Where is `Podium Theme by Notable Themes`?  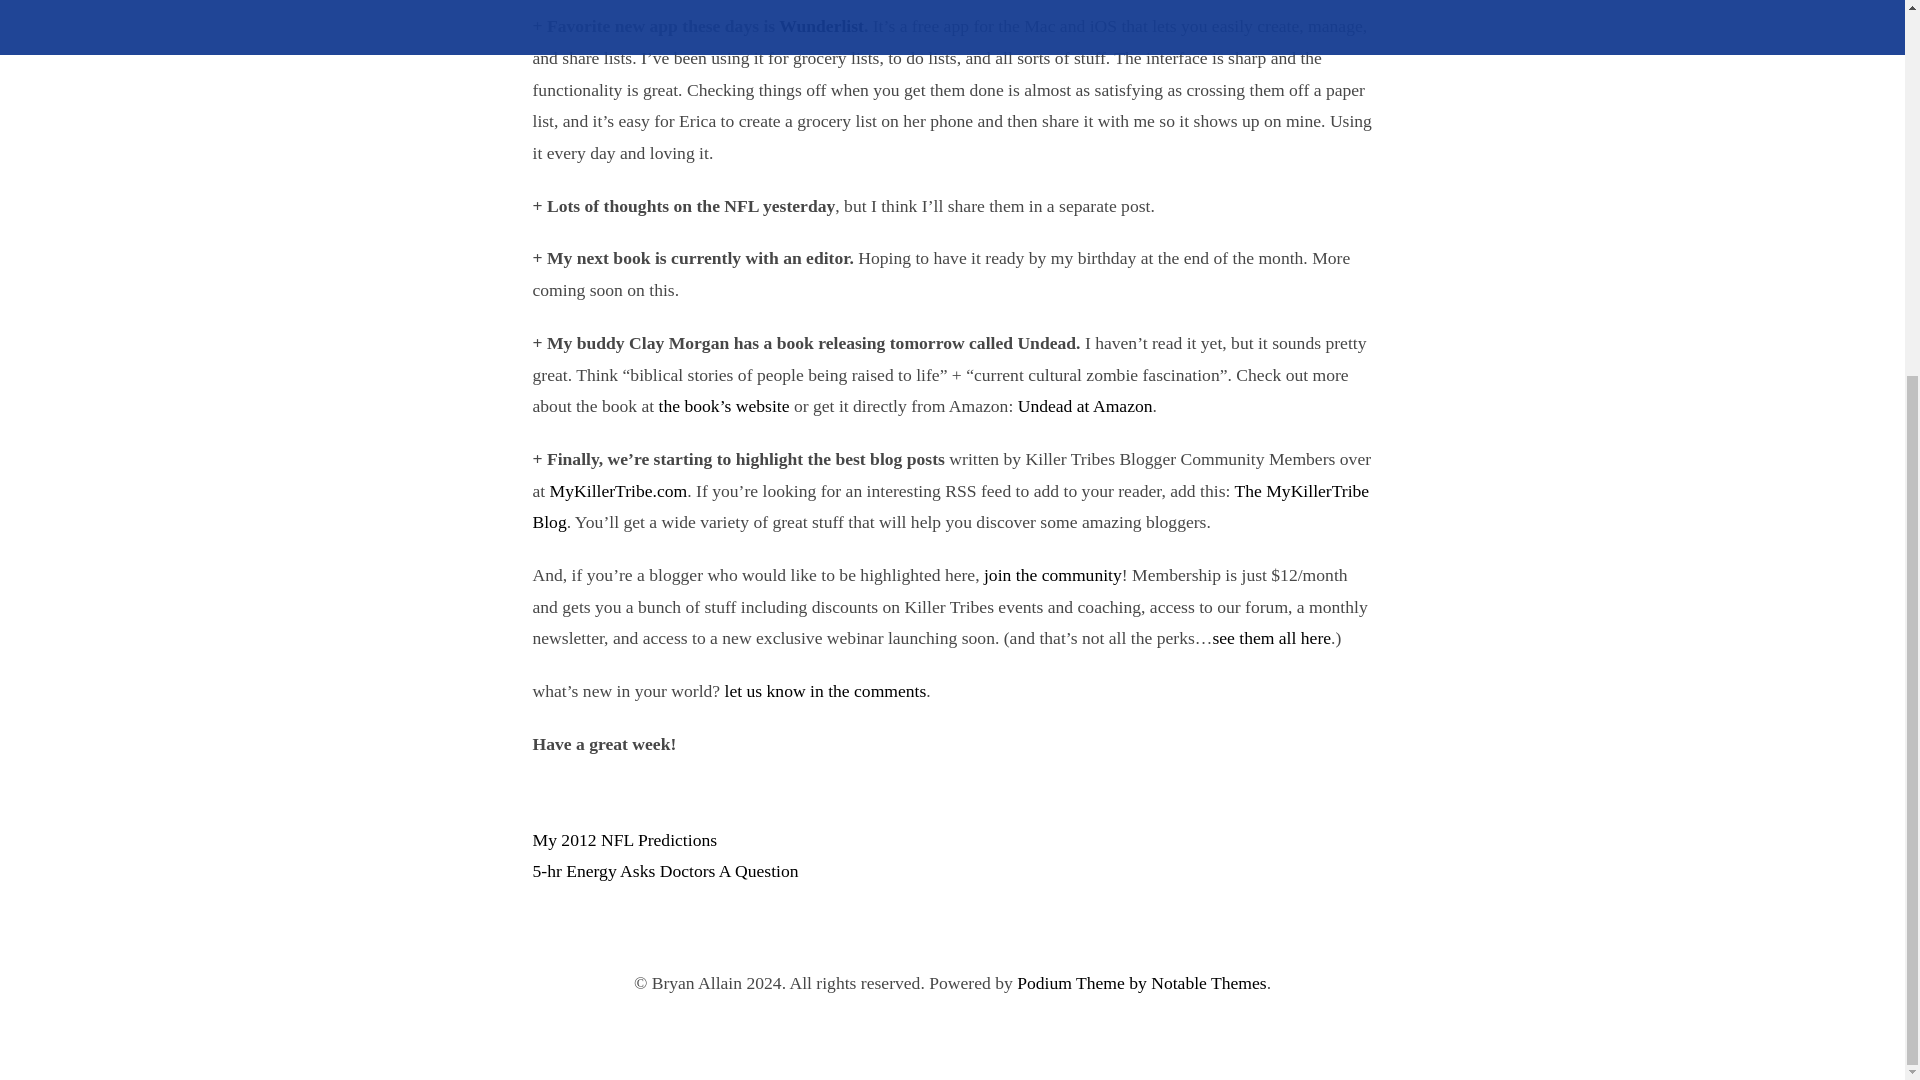 Podium Theme by Notable Themes is located at coordinates (1142, 982).